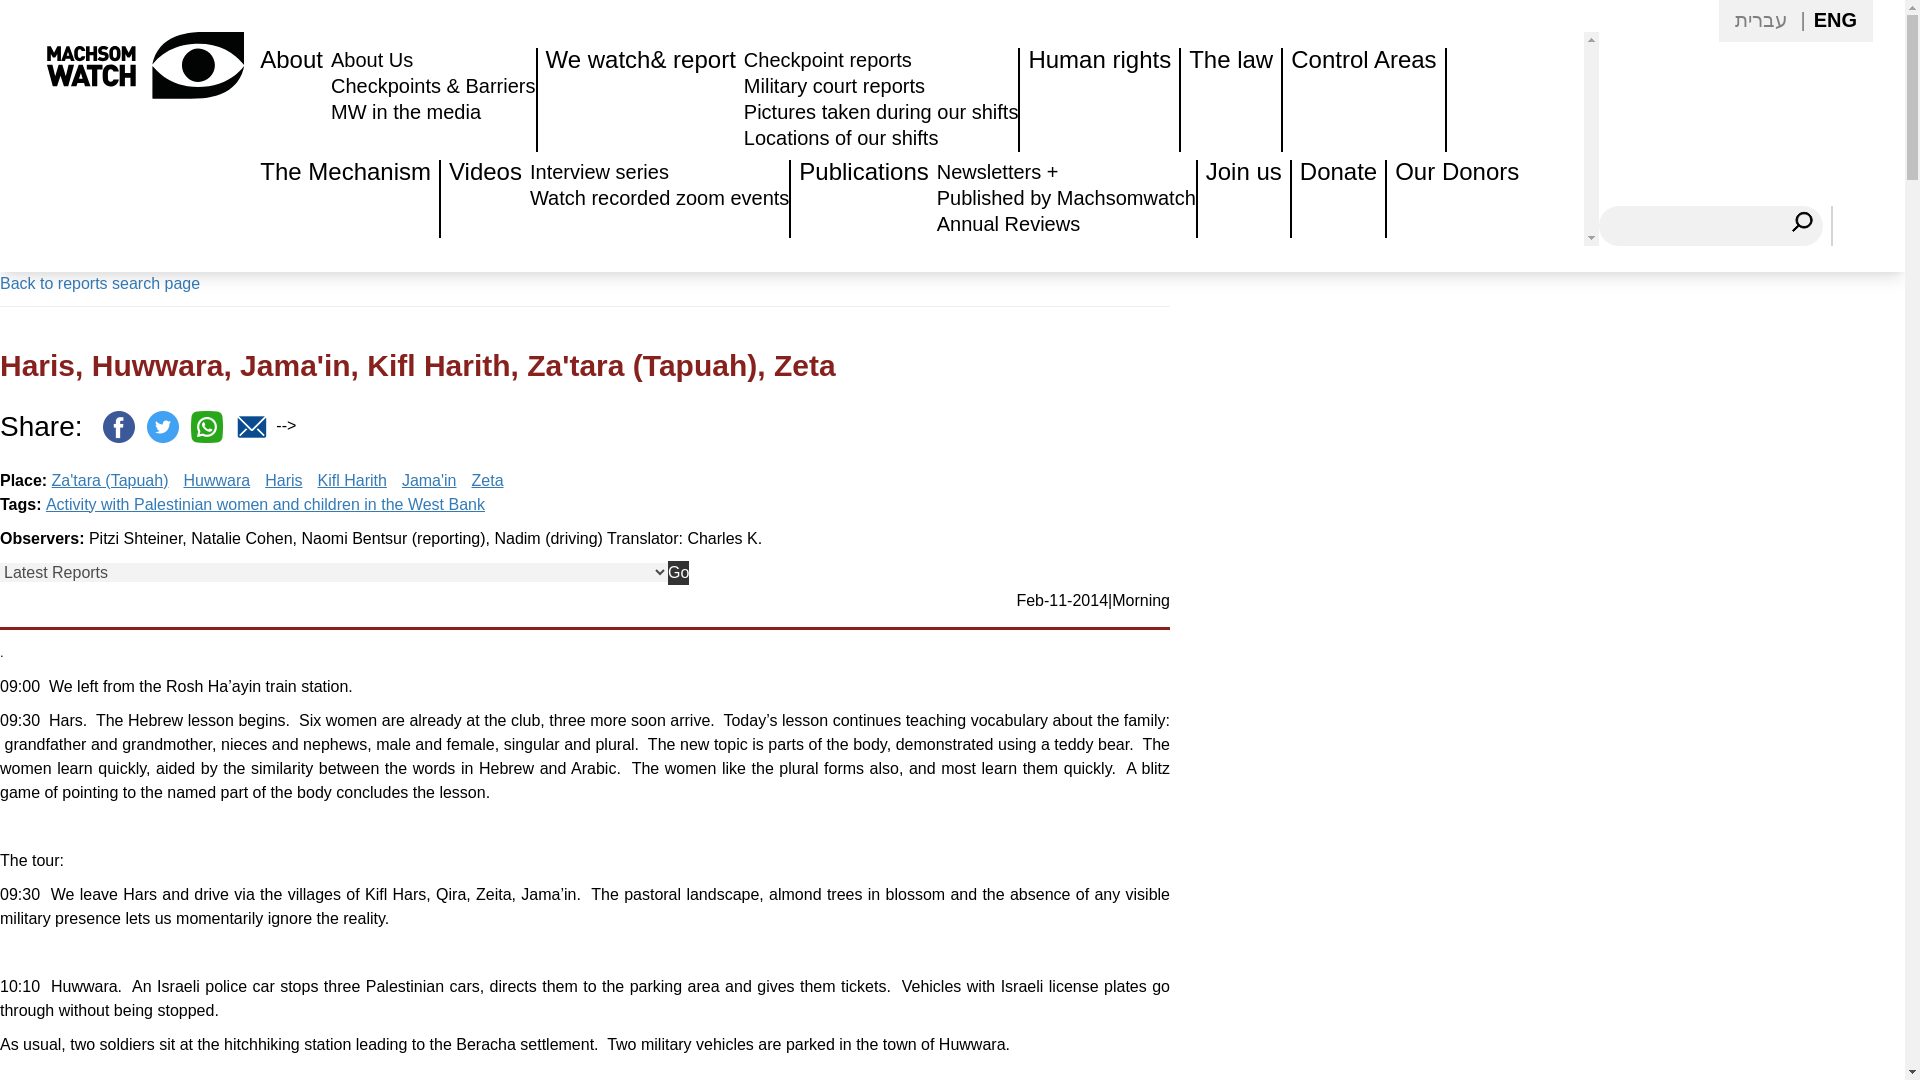 Image resolution: width=1920 pixels, height=1080 pixels. I want to click on Control Areas A,B and C annexation areas de facto, so click(1362, 100).